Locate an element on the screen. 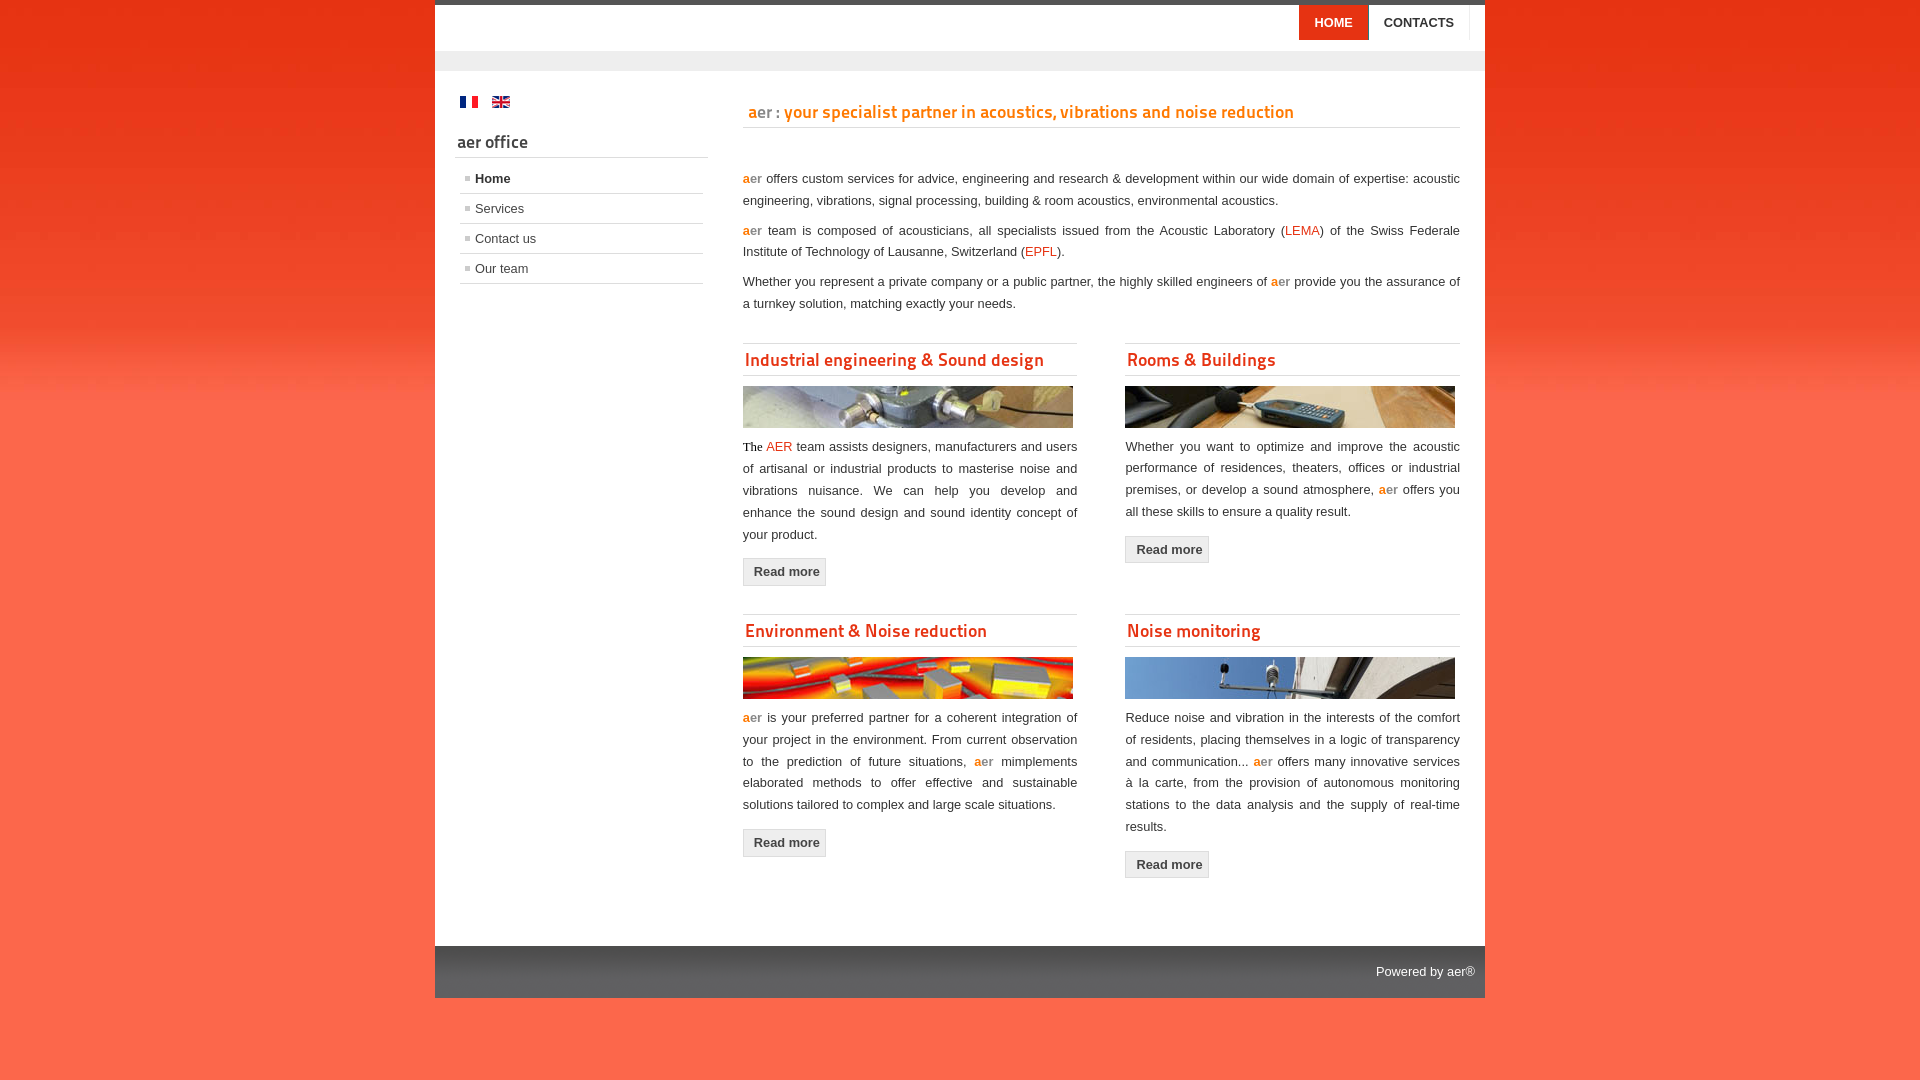 This screenshot has width=1920, height=1080. Industrial engineering & Sound design is located at coordinates (894, 360).